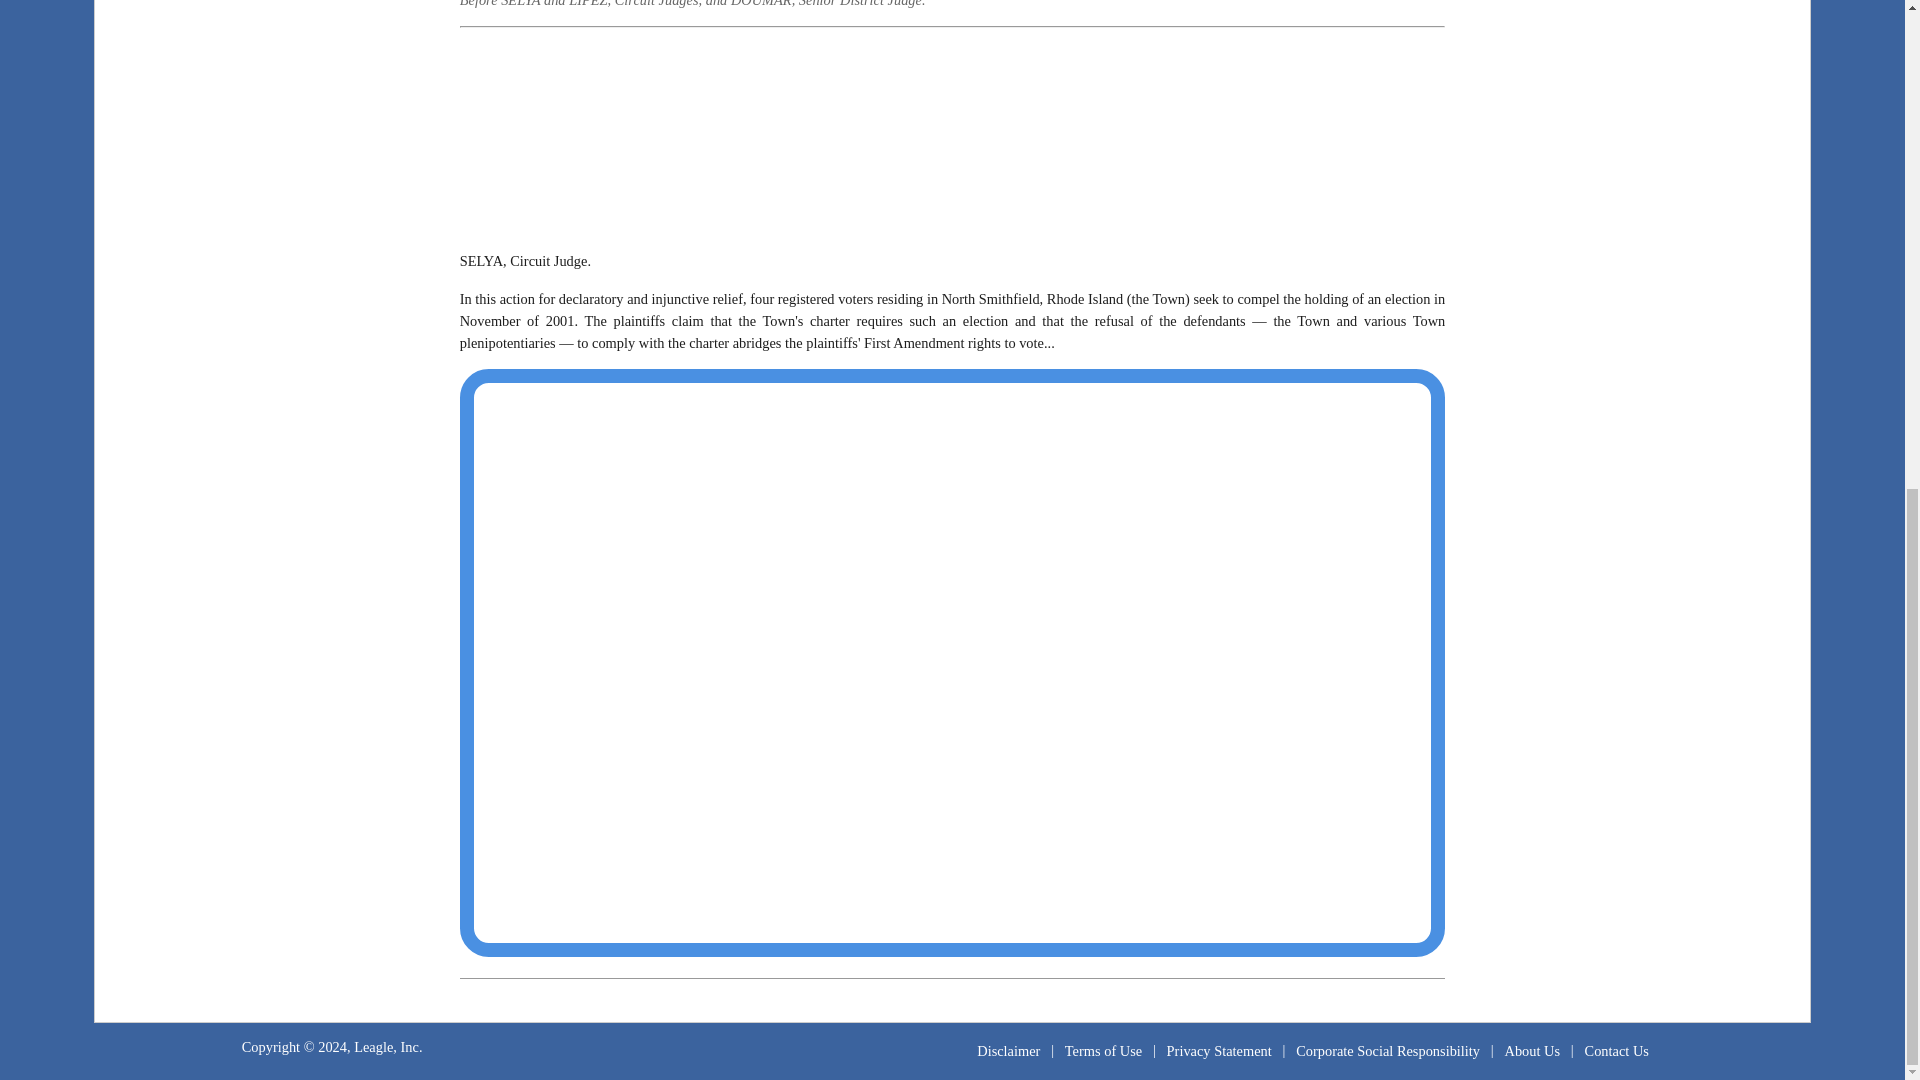 The width and height of the screenshot is (1920, 1080). Describe the element at coordinates (1218, 1050) in the screenshot. I see `Privacy Statement` at that location.